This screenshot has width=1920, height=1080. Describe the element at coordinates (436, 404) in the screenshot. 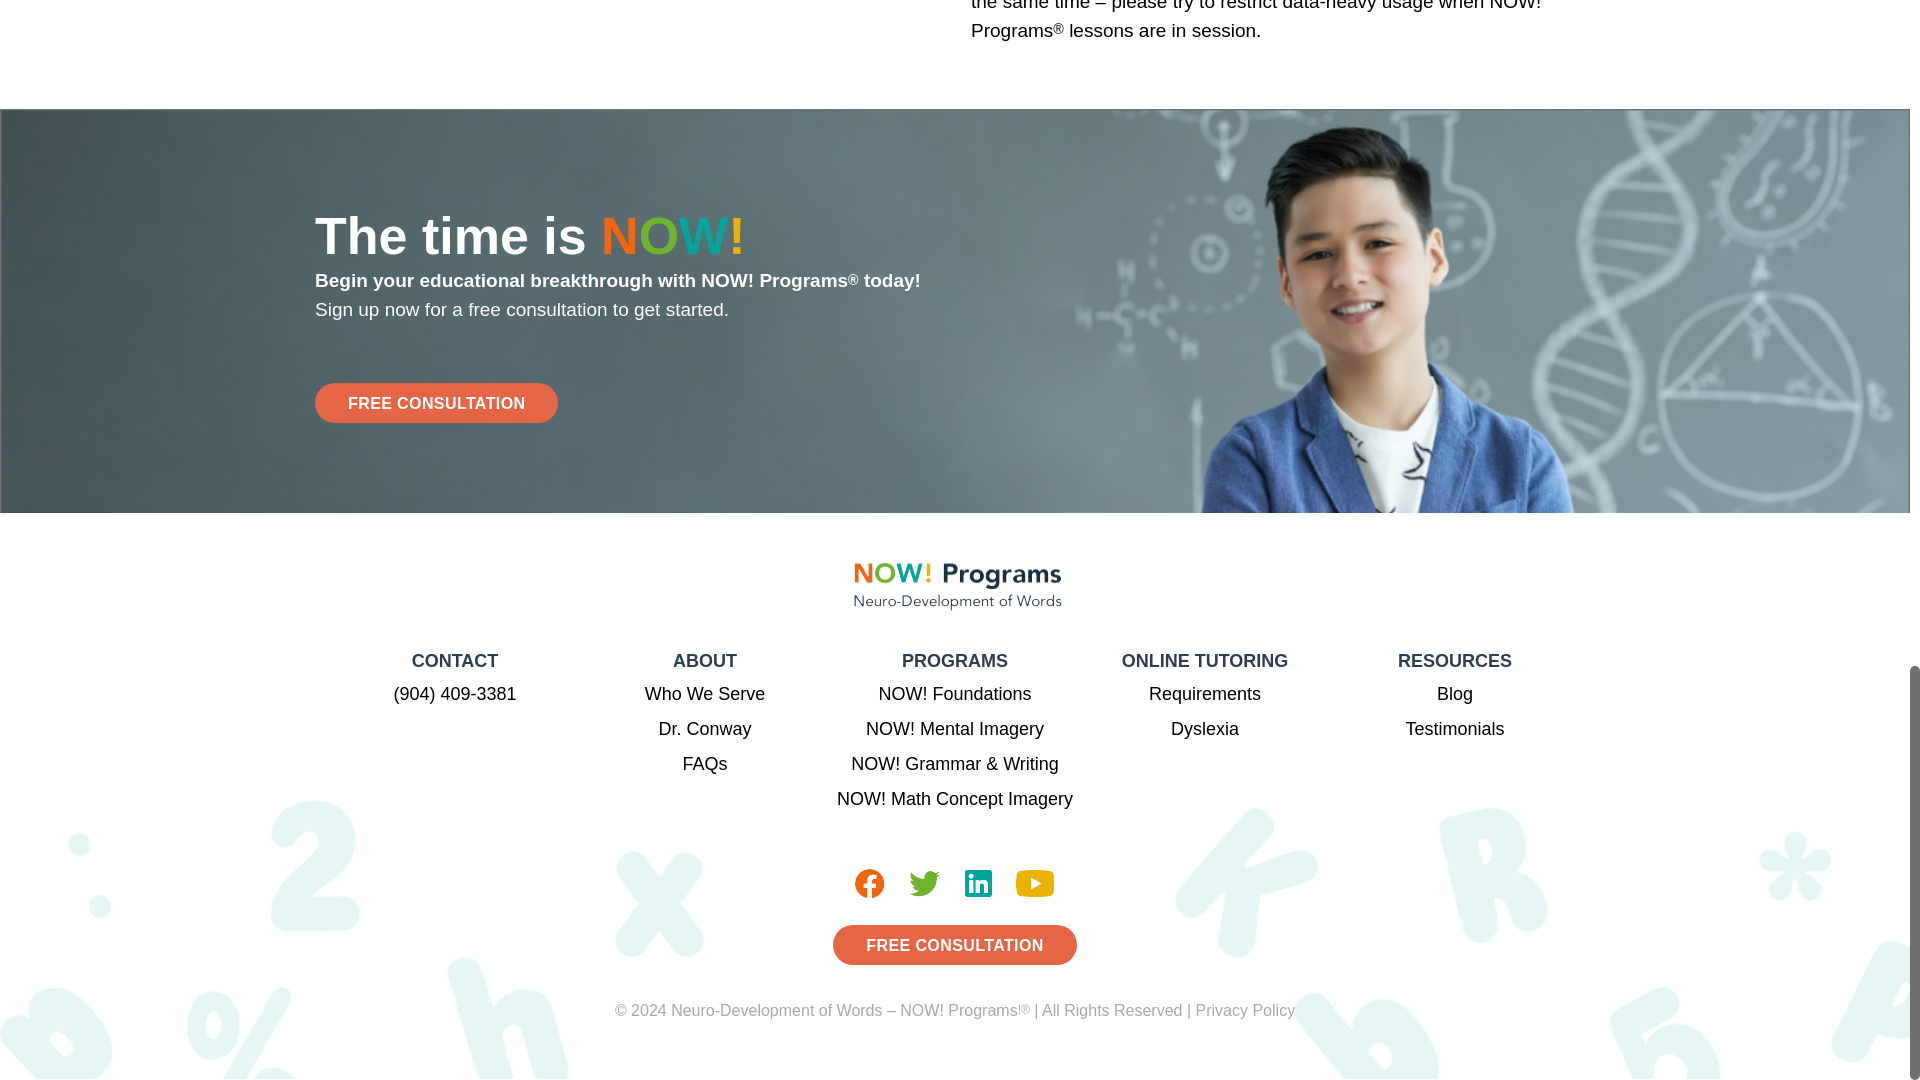

I see `FREE CONSULTATION` at that location.